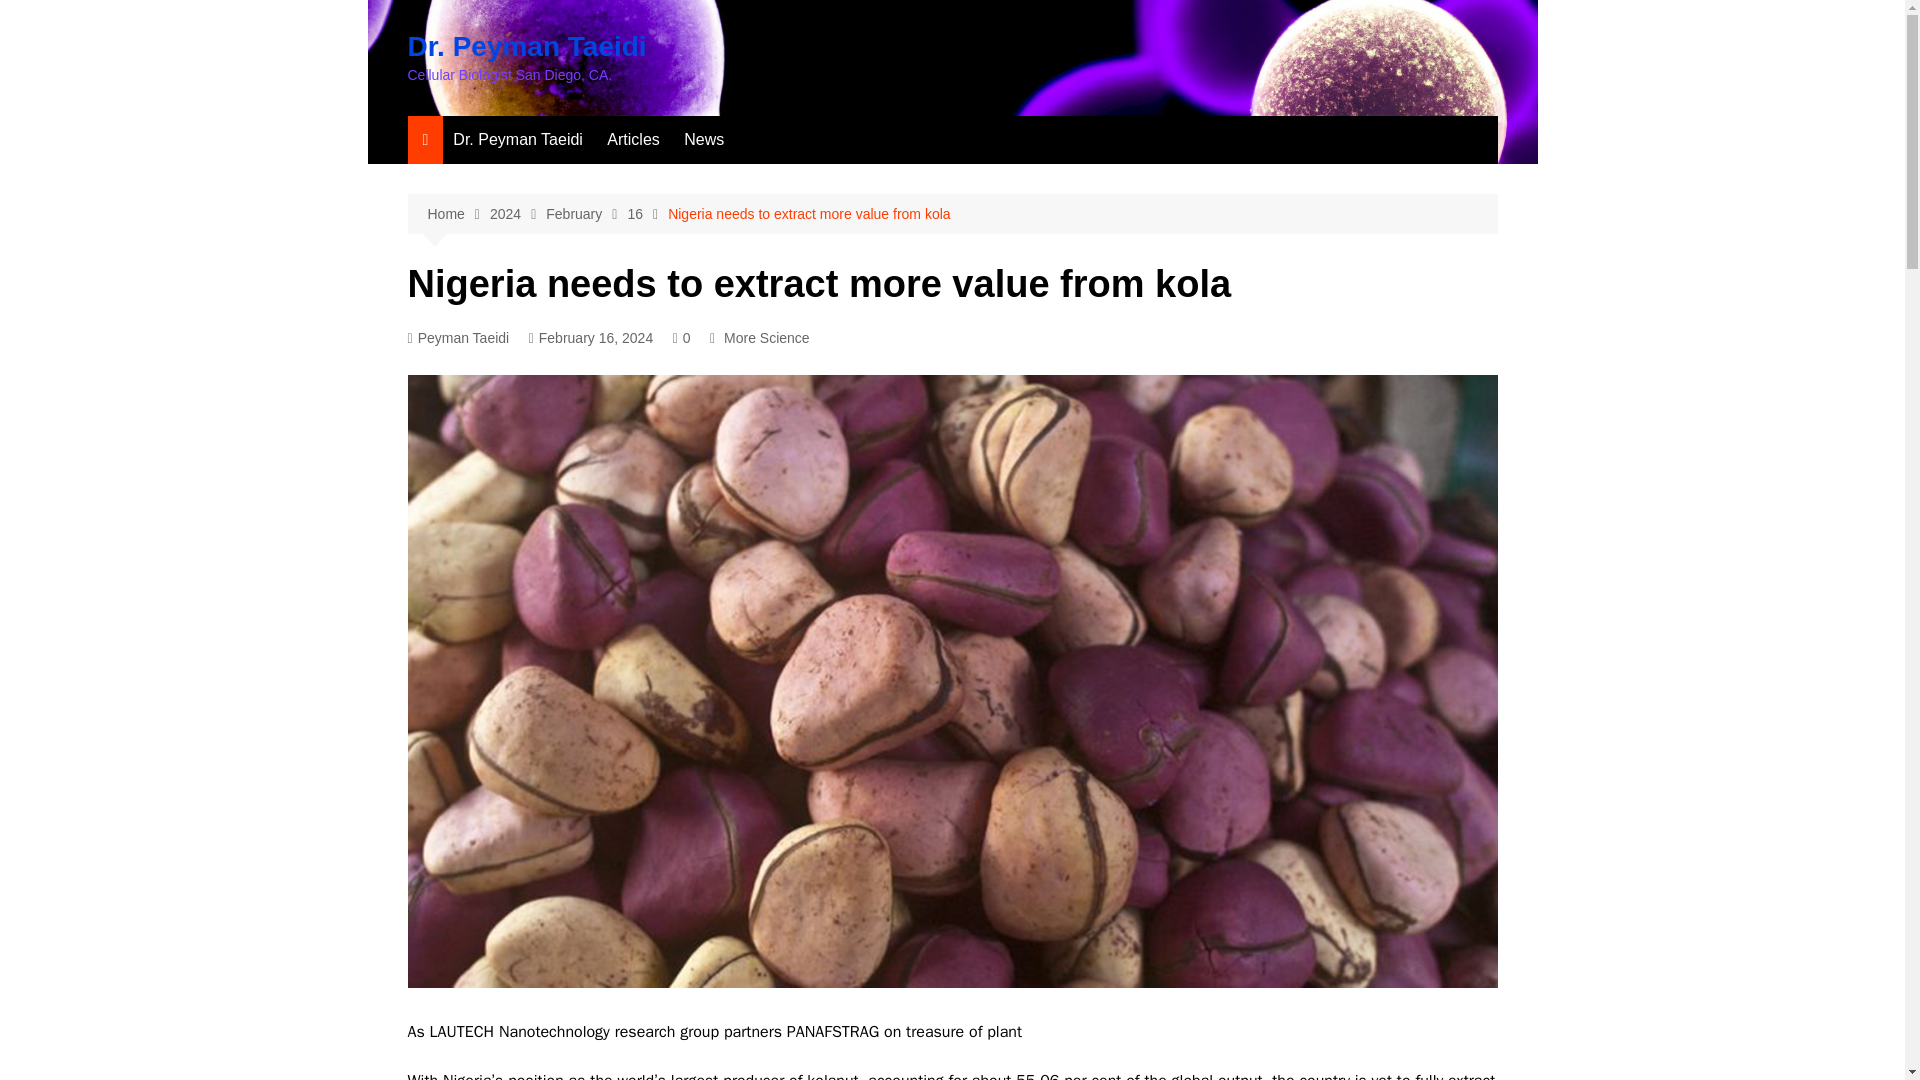 Image resolution: width=1920 pixels, height=1080 pixels. What do you see at coordinates (703, 140) in the screenshot?
I see `News` at bounding box center [703, 140].